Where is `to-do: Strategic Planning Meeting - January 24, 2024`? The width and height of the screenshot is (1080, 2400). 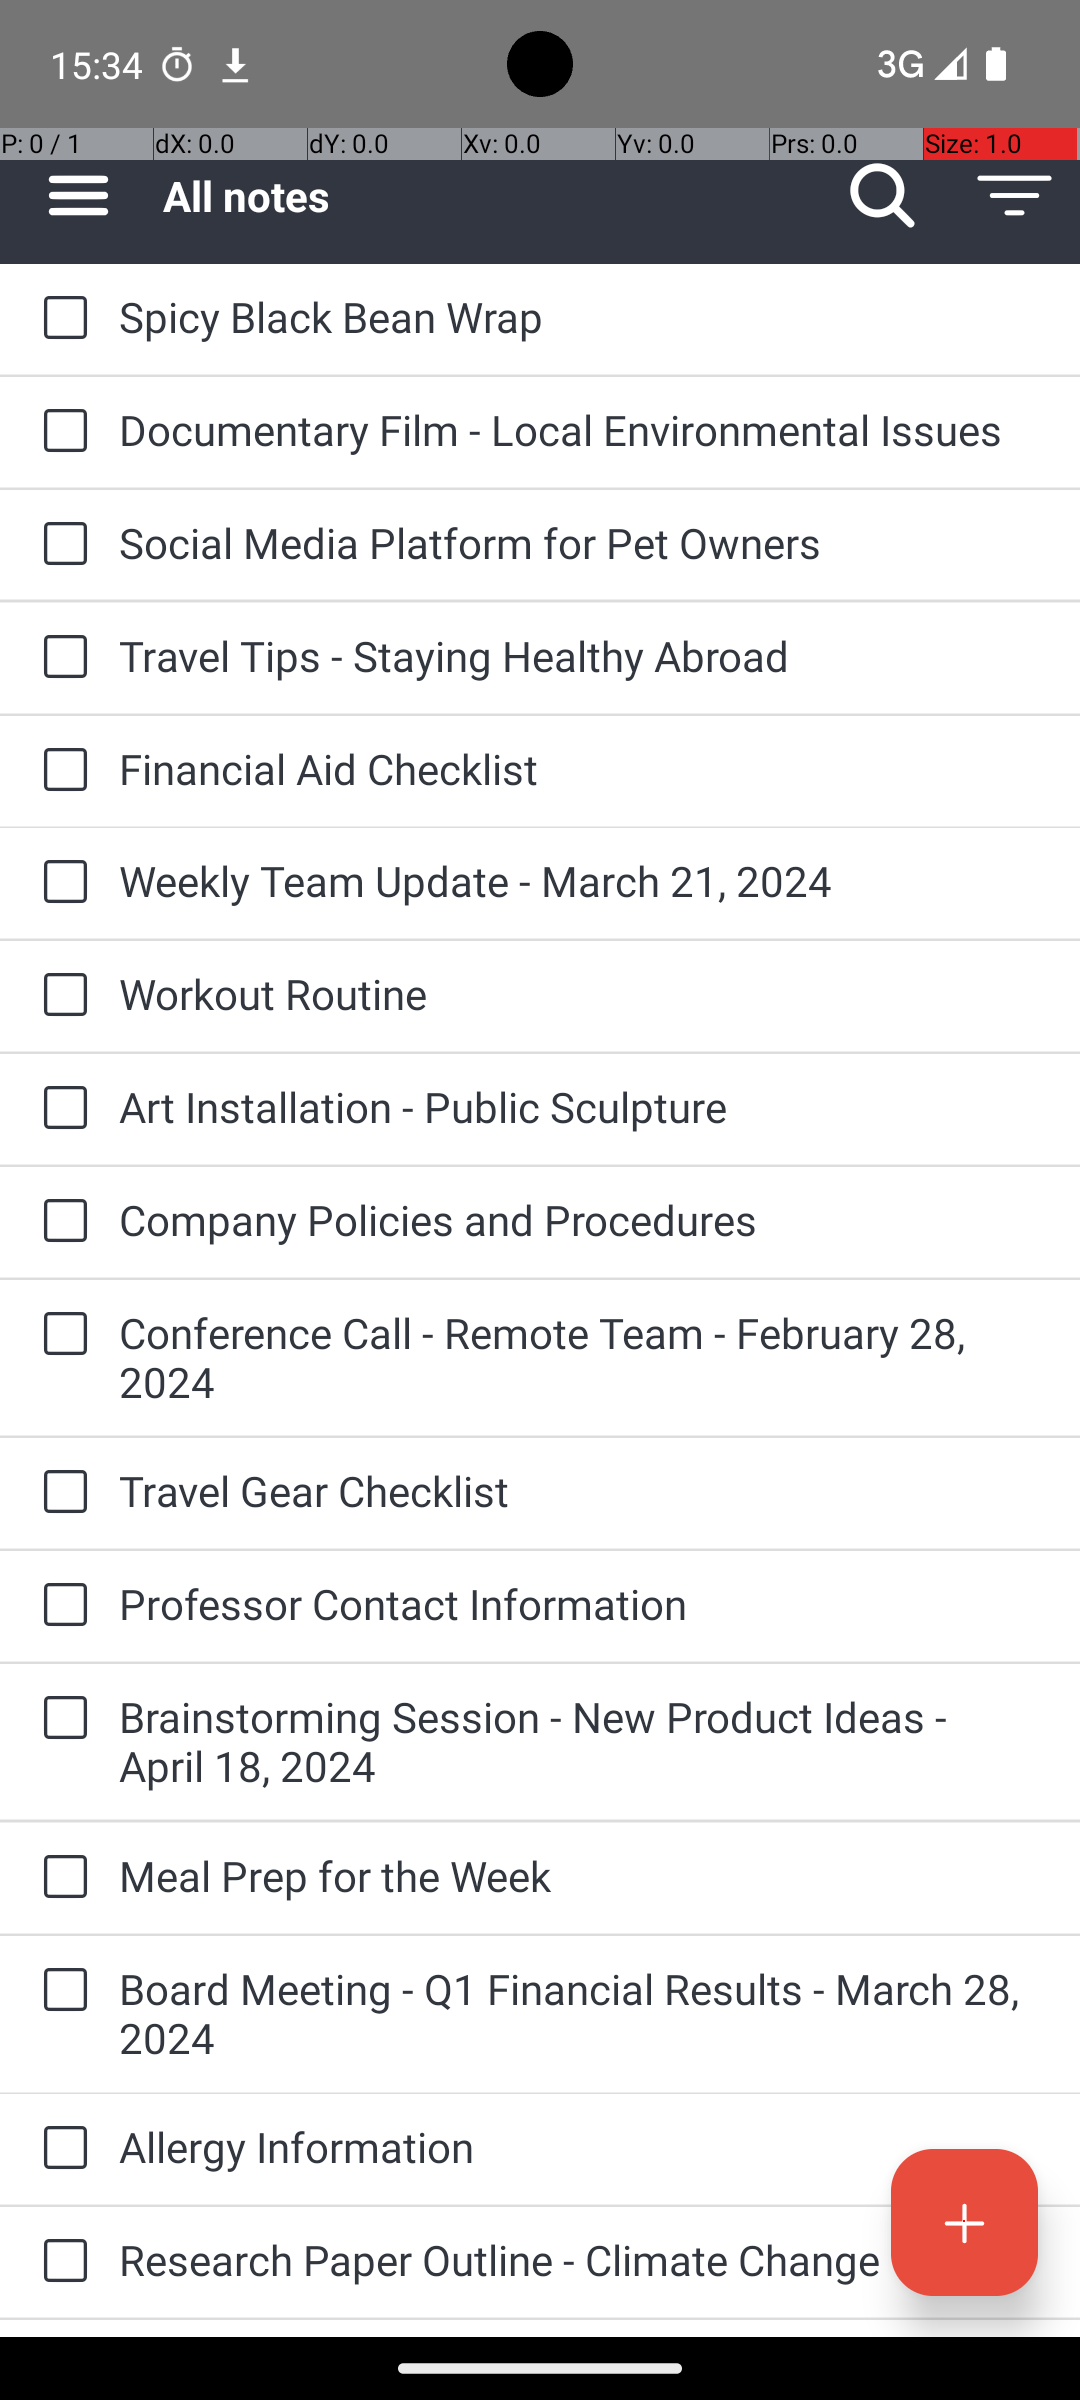 to-do: Strategic Planning Meeting - January 24, 2024 is located at coordinates (60, 2328).